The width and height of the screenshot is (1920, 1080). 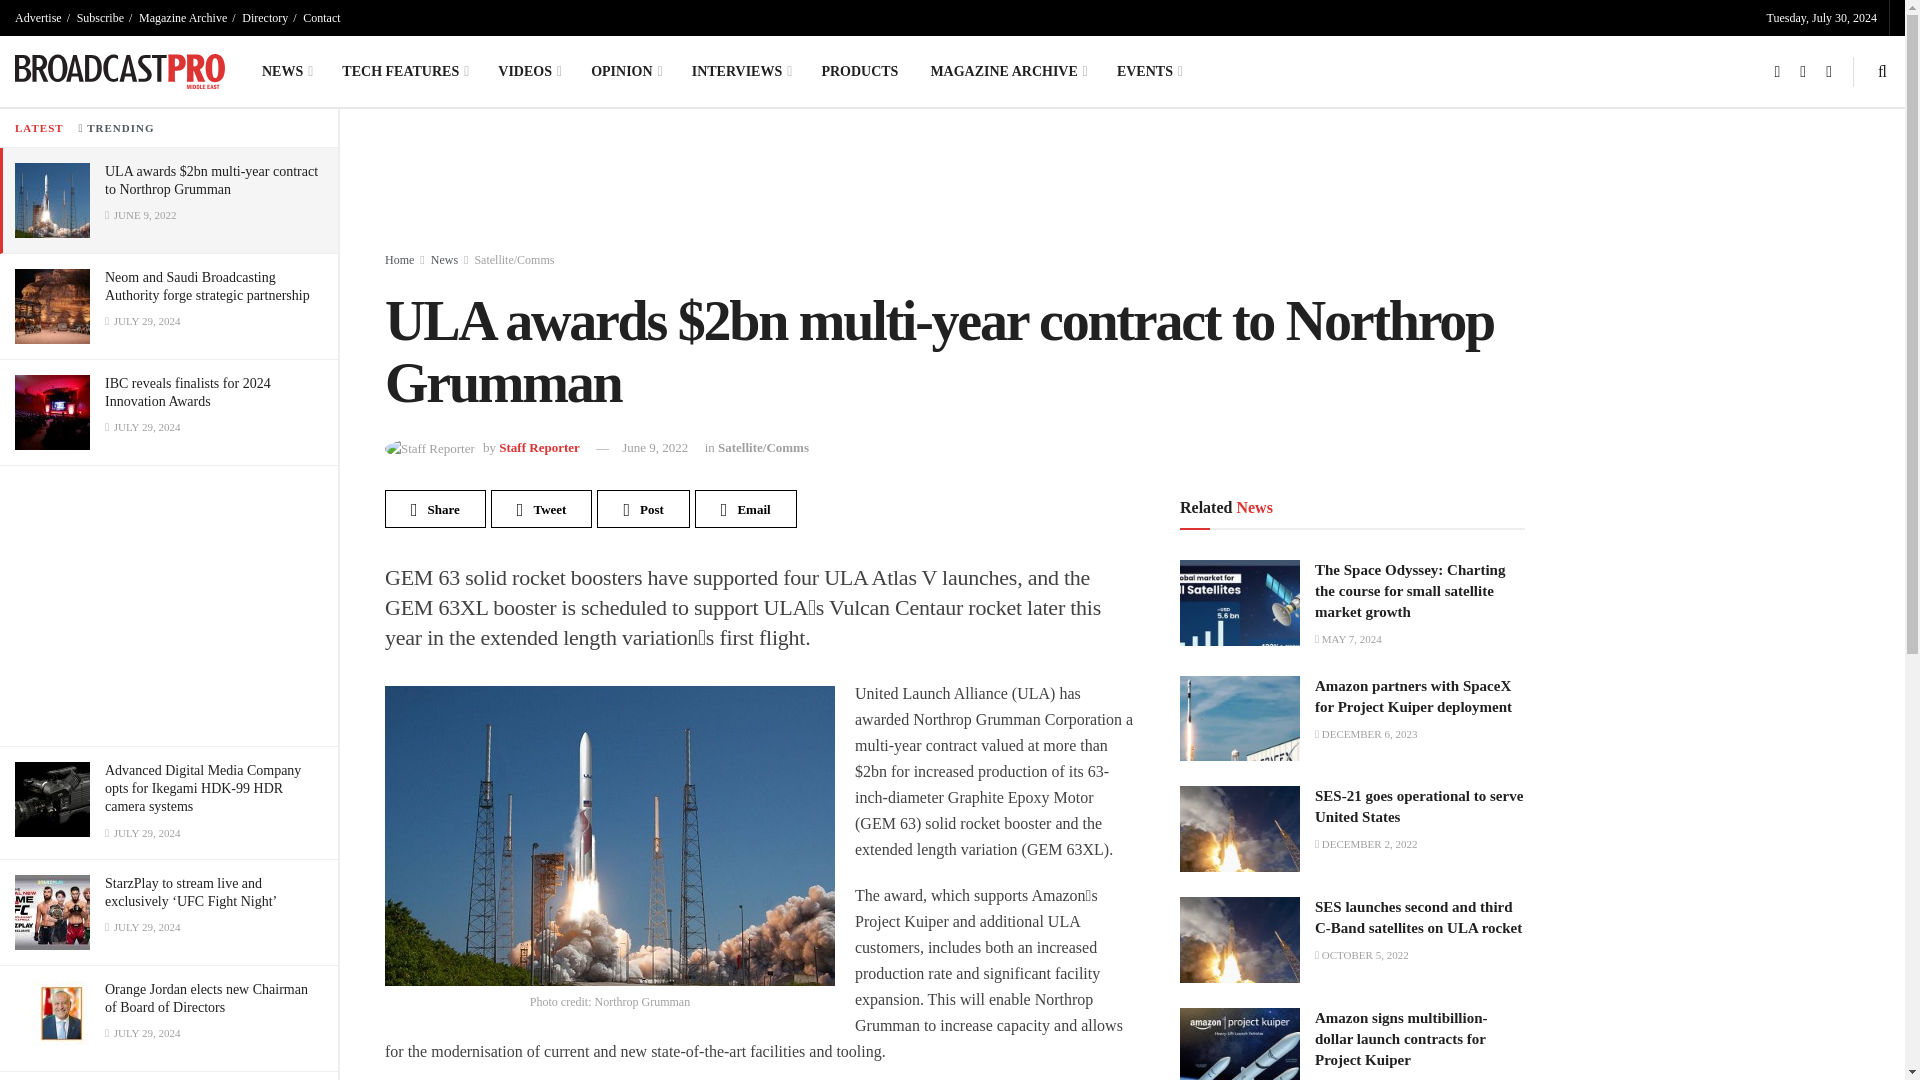 I want to click on Subscribe, so click(x=100, y=18).